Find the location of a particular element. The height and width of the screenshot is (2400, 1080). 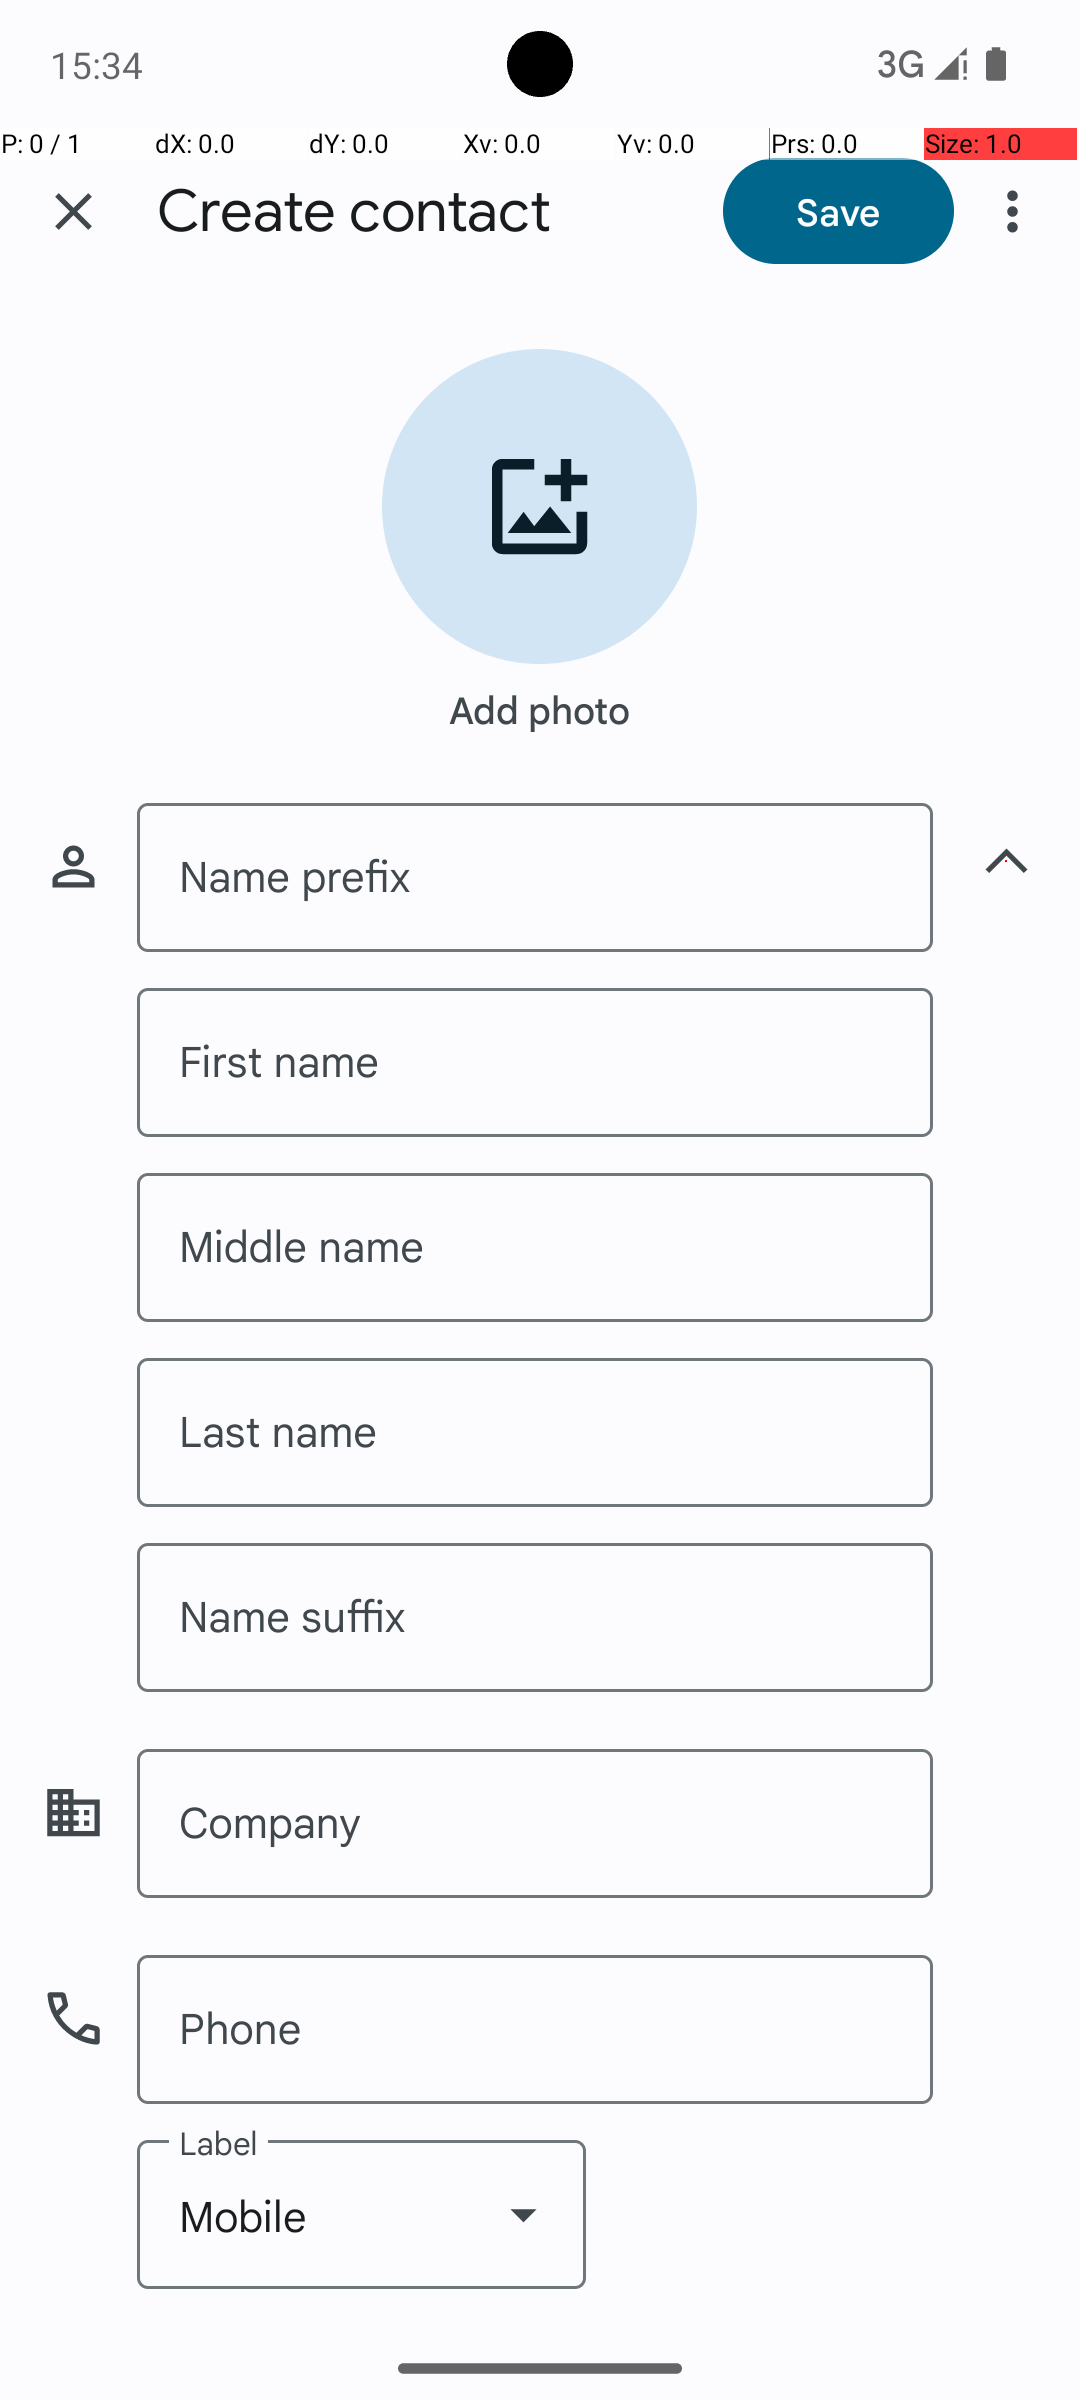

Last name is located at coordinates (535, 1432).